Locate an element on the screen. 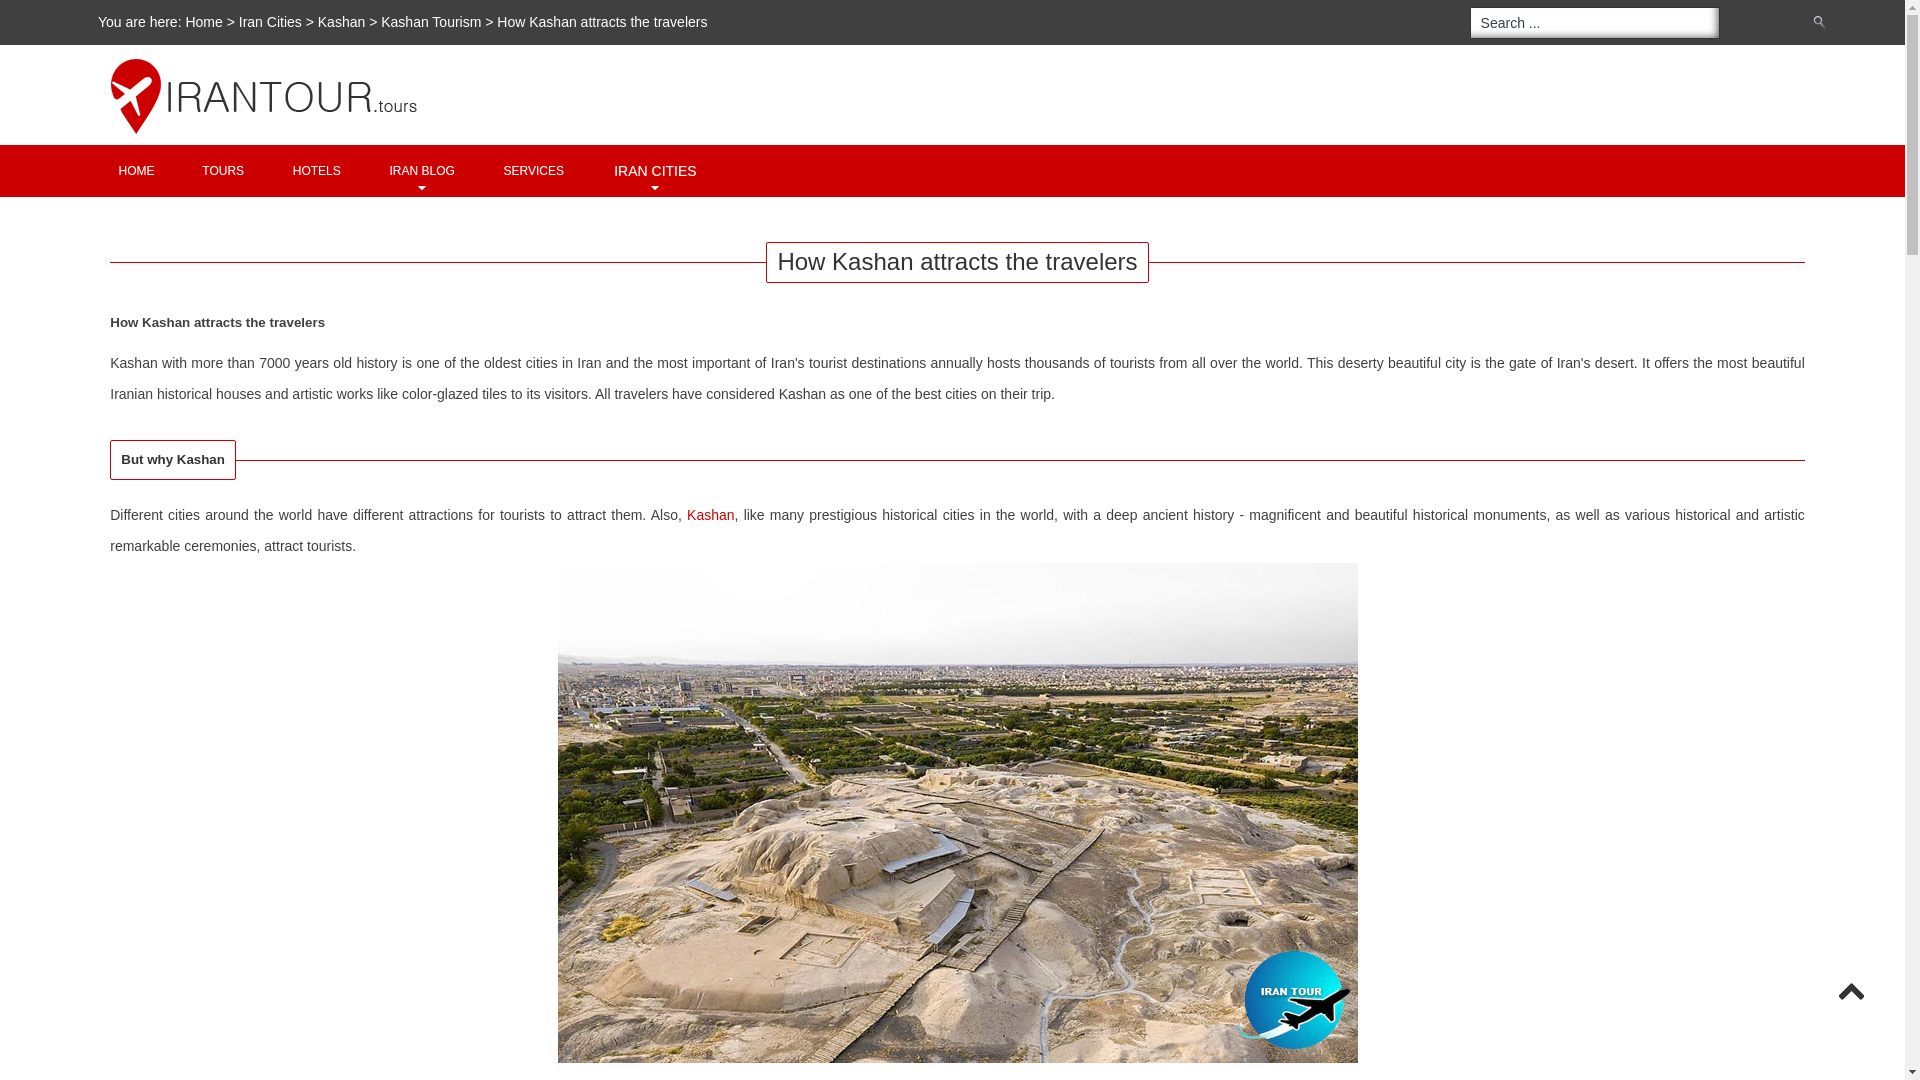  Home is located at coordinates (204, 22).